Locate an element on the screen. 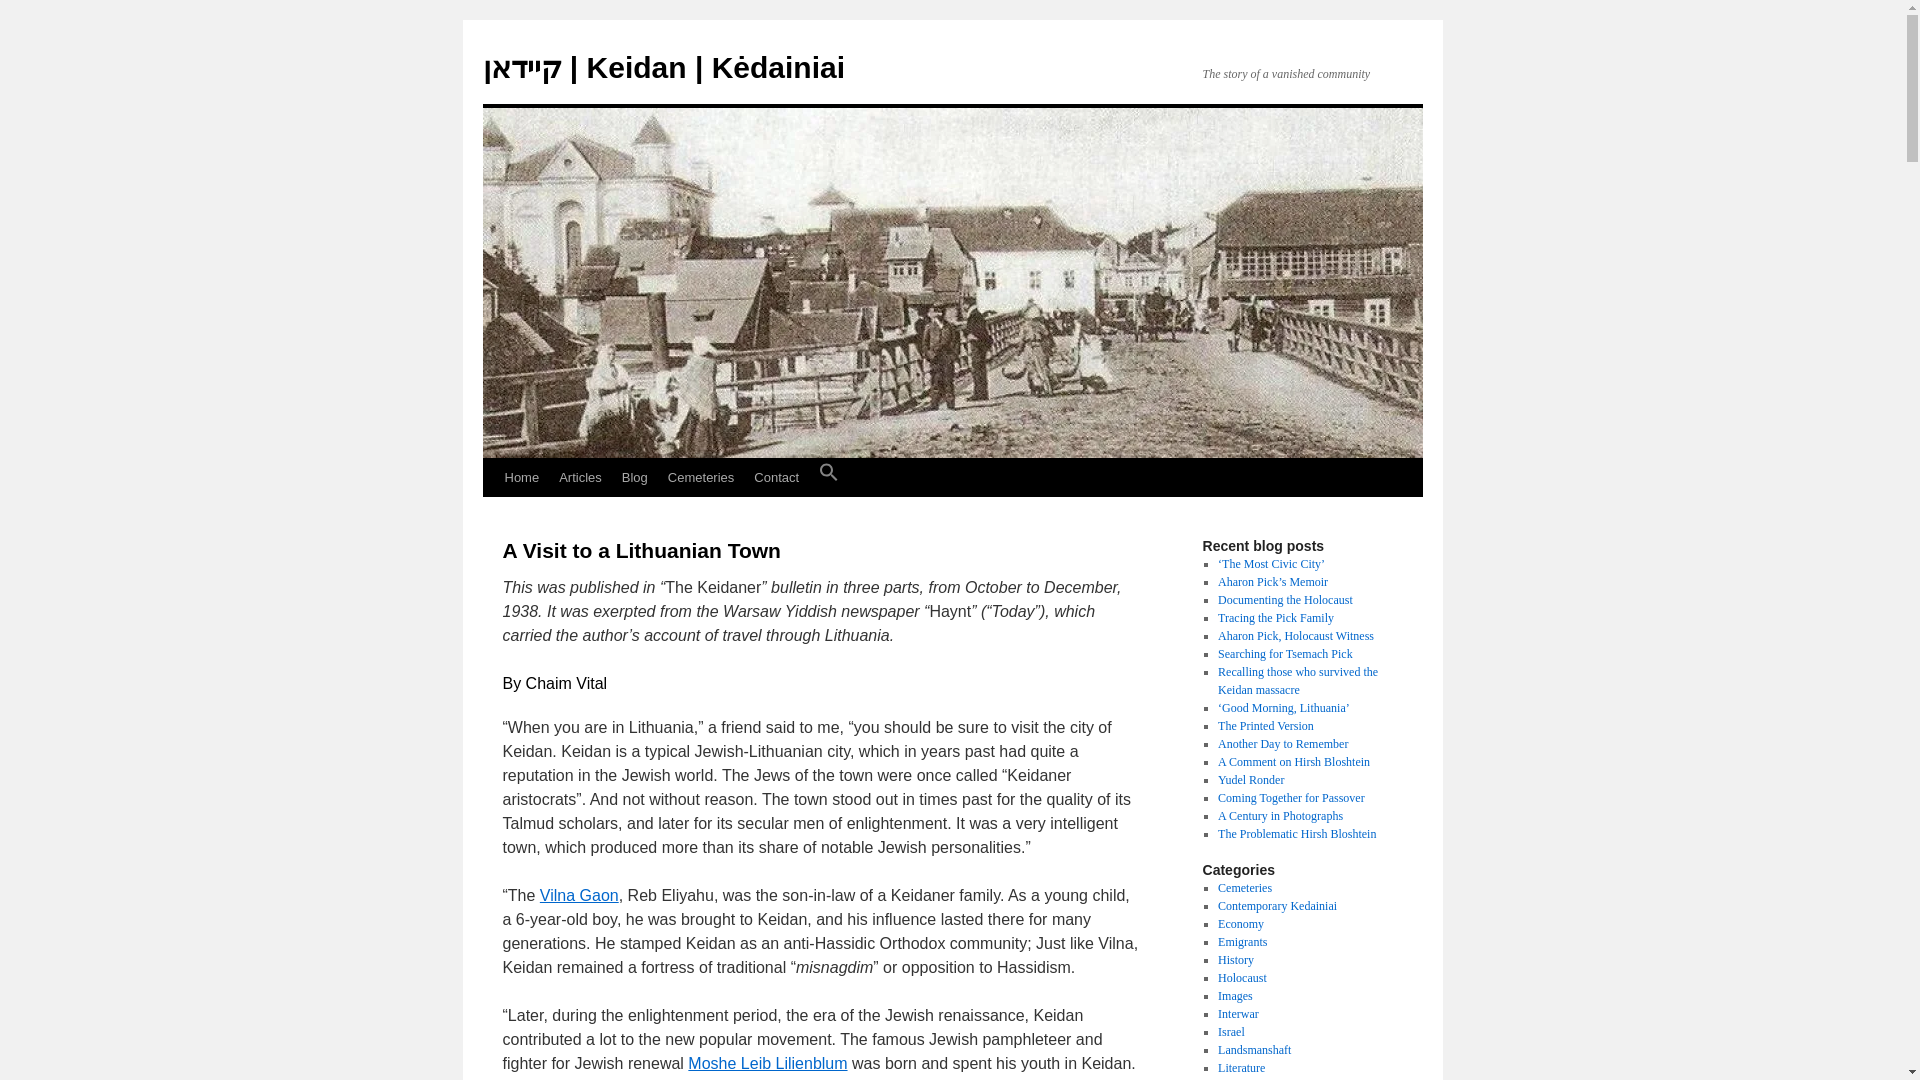 The width and height of the screenshot is (1920, 1080). Home is located at coordinates (521, 478).